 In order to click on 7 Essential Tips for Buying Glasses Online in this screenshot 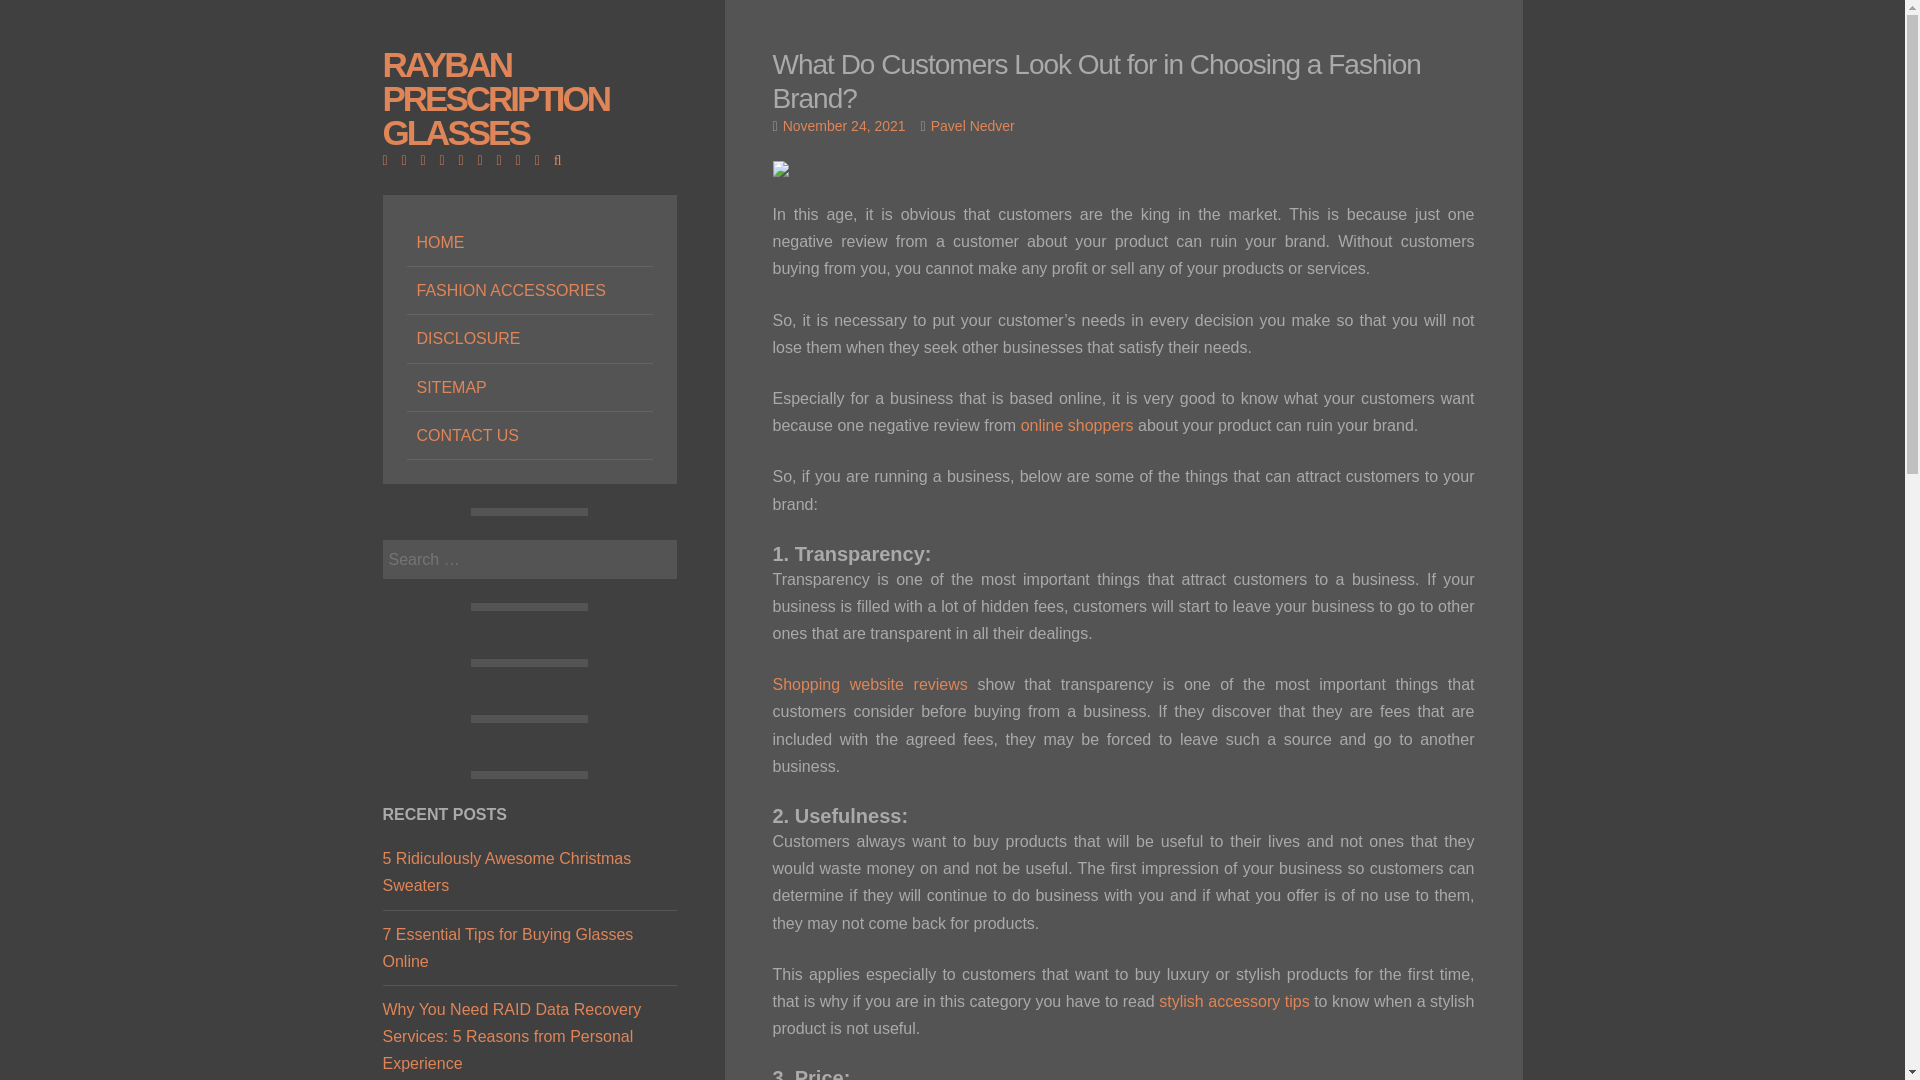, I will do `click(508, 947)`.